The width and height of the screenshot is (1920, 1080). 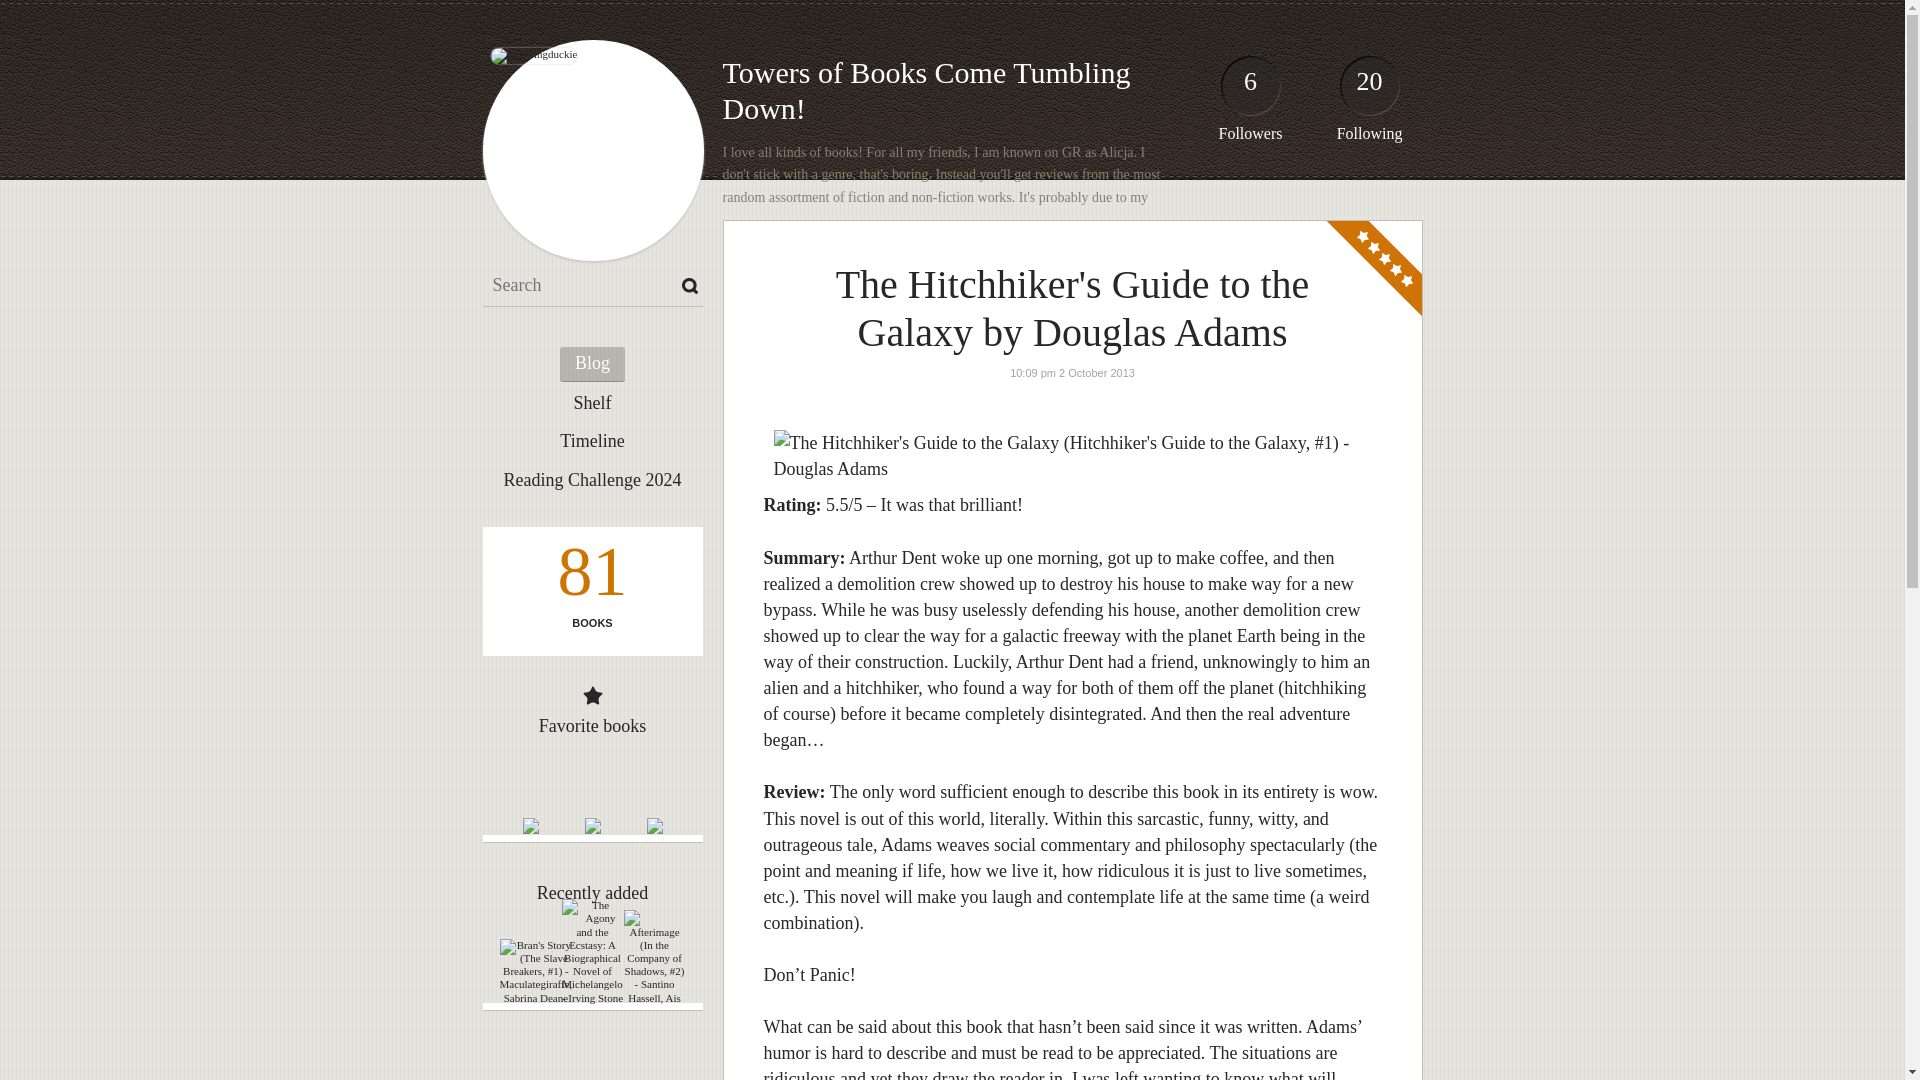 I want to click on Favorite books, so click(x=593, y=726).